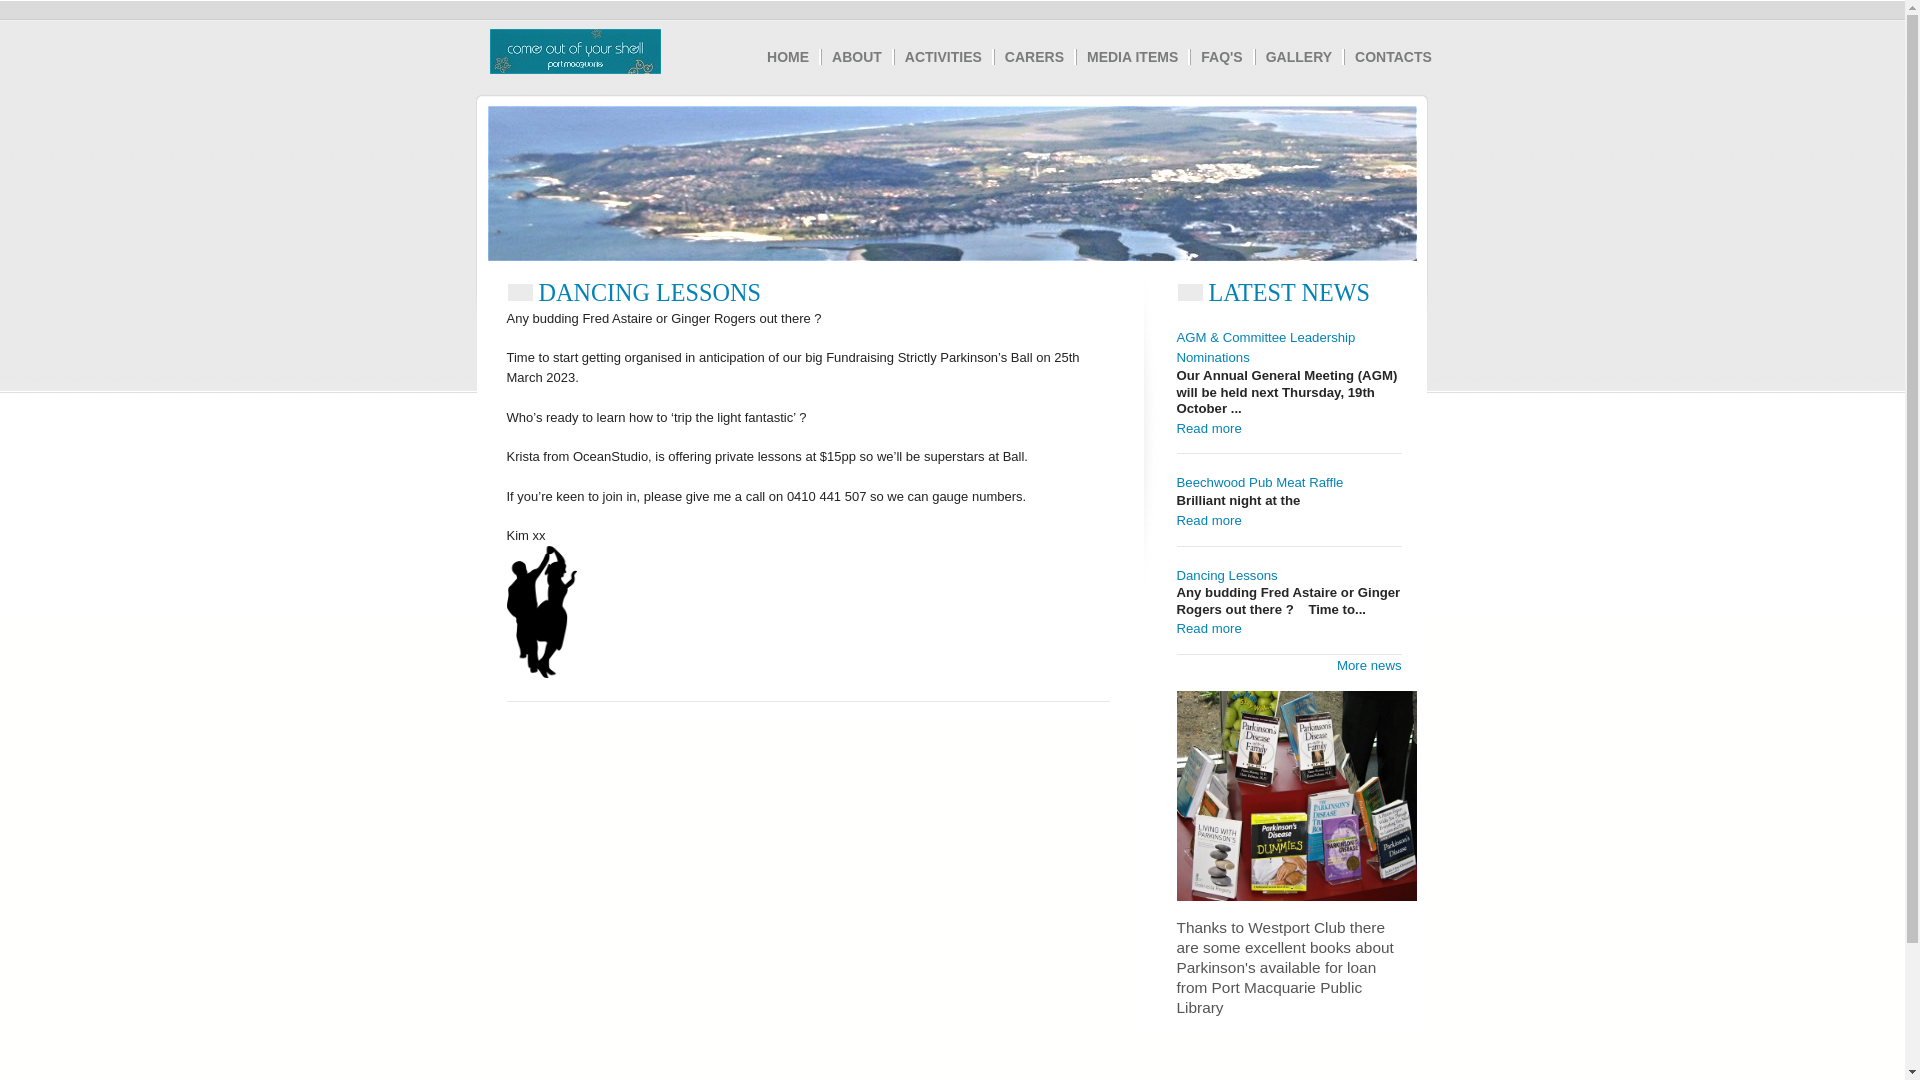 This screenshot has width=1920, height=1080. I want to click on MEDIA ITEMS, so click(1132, 57).